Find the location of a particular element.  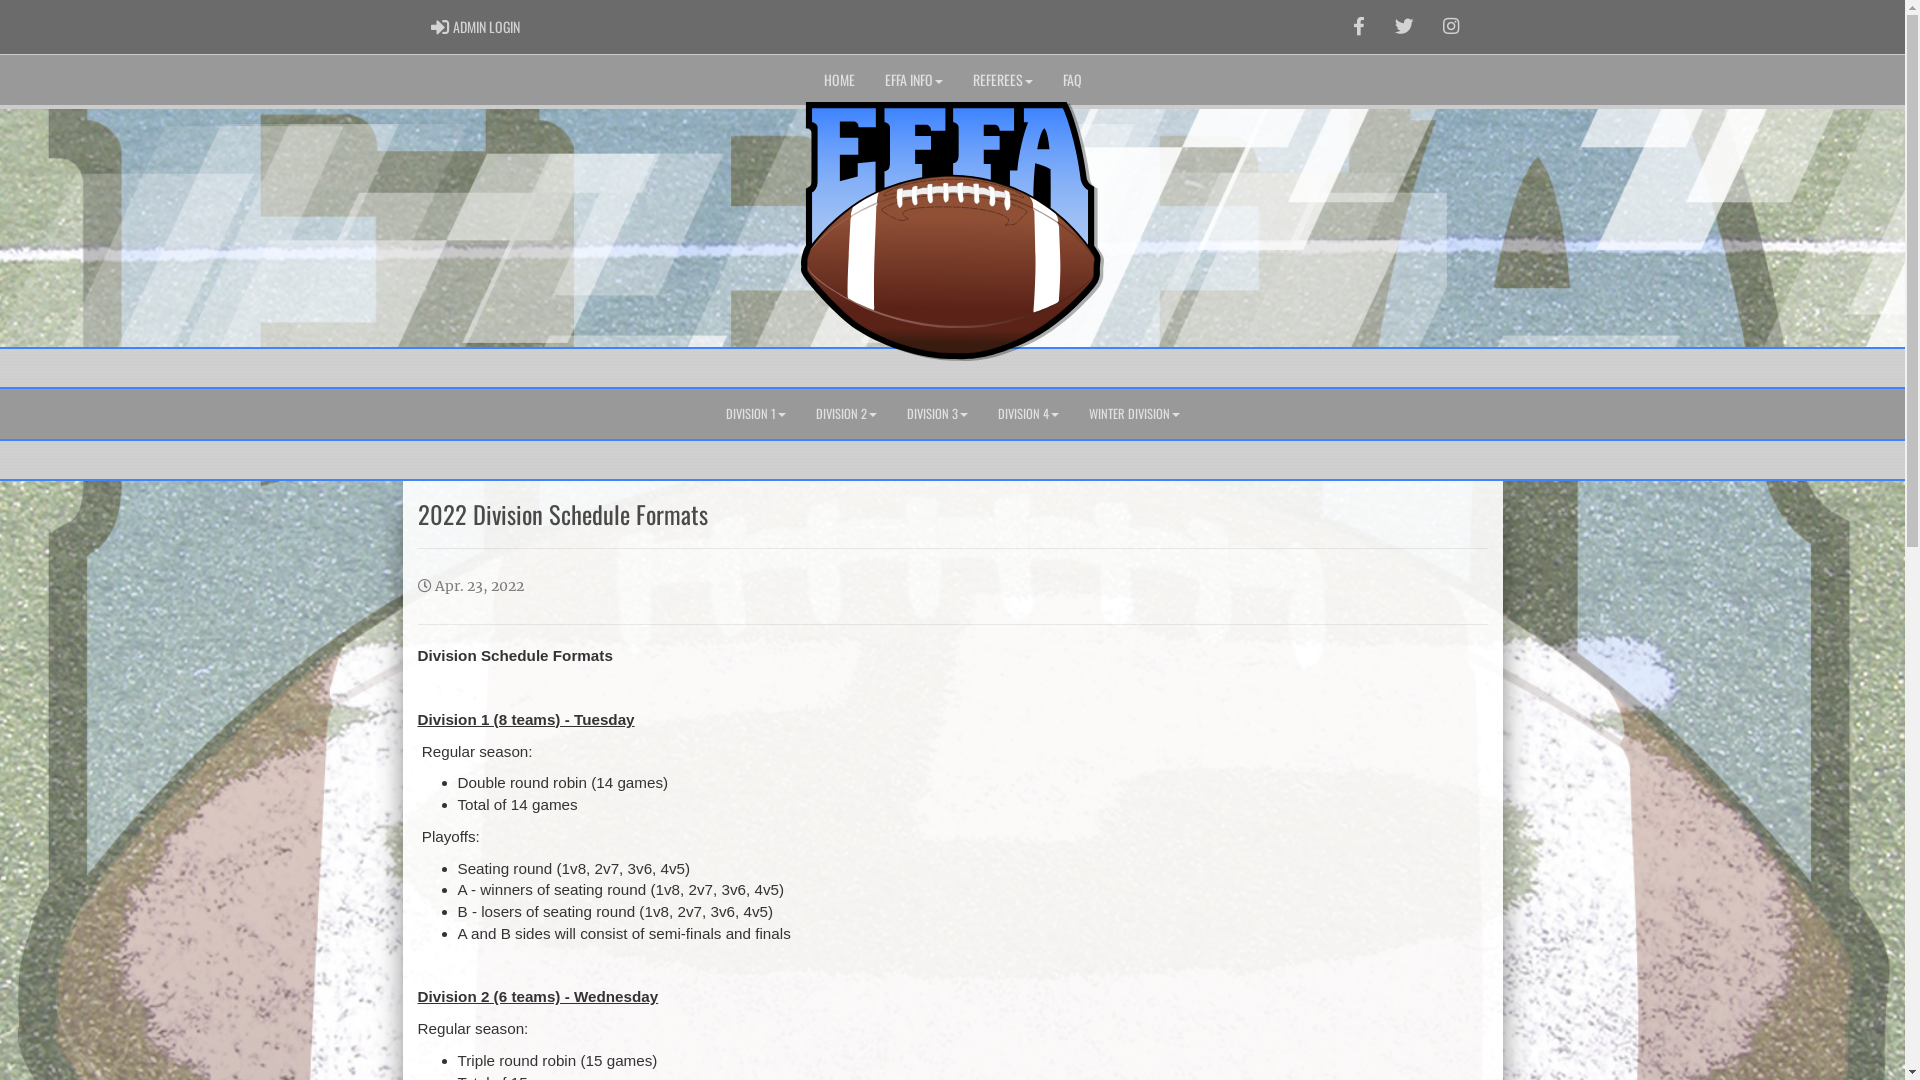

FAQ is located at coordinates (1072, 80).